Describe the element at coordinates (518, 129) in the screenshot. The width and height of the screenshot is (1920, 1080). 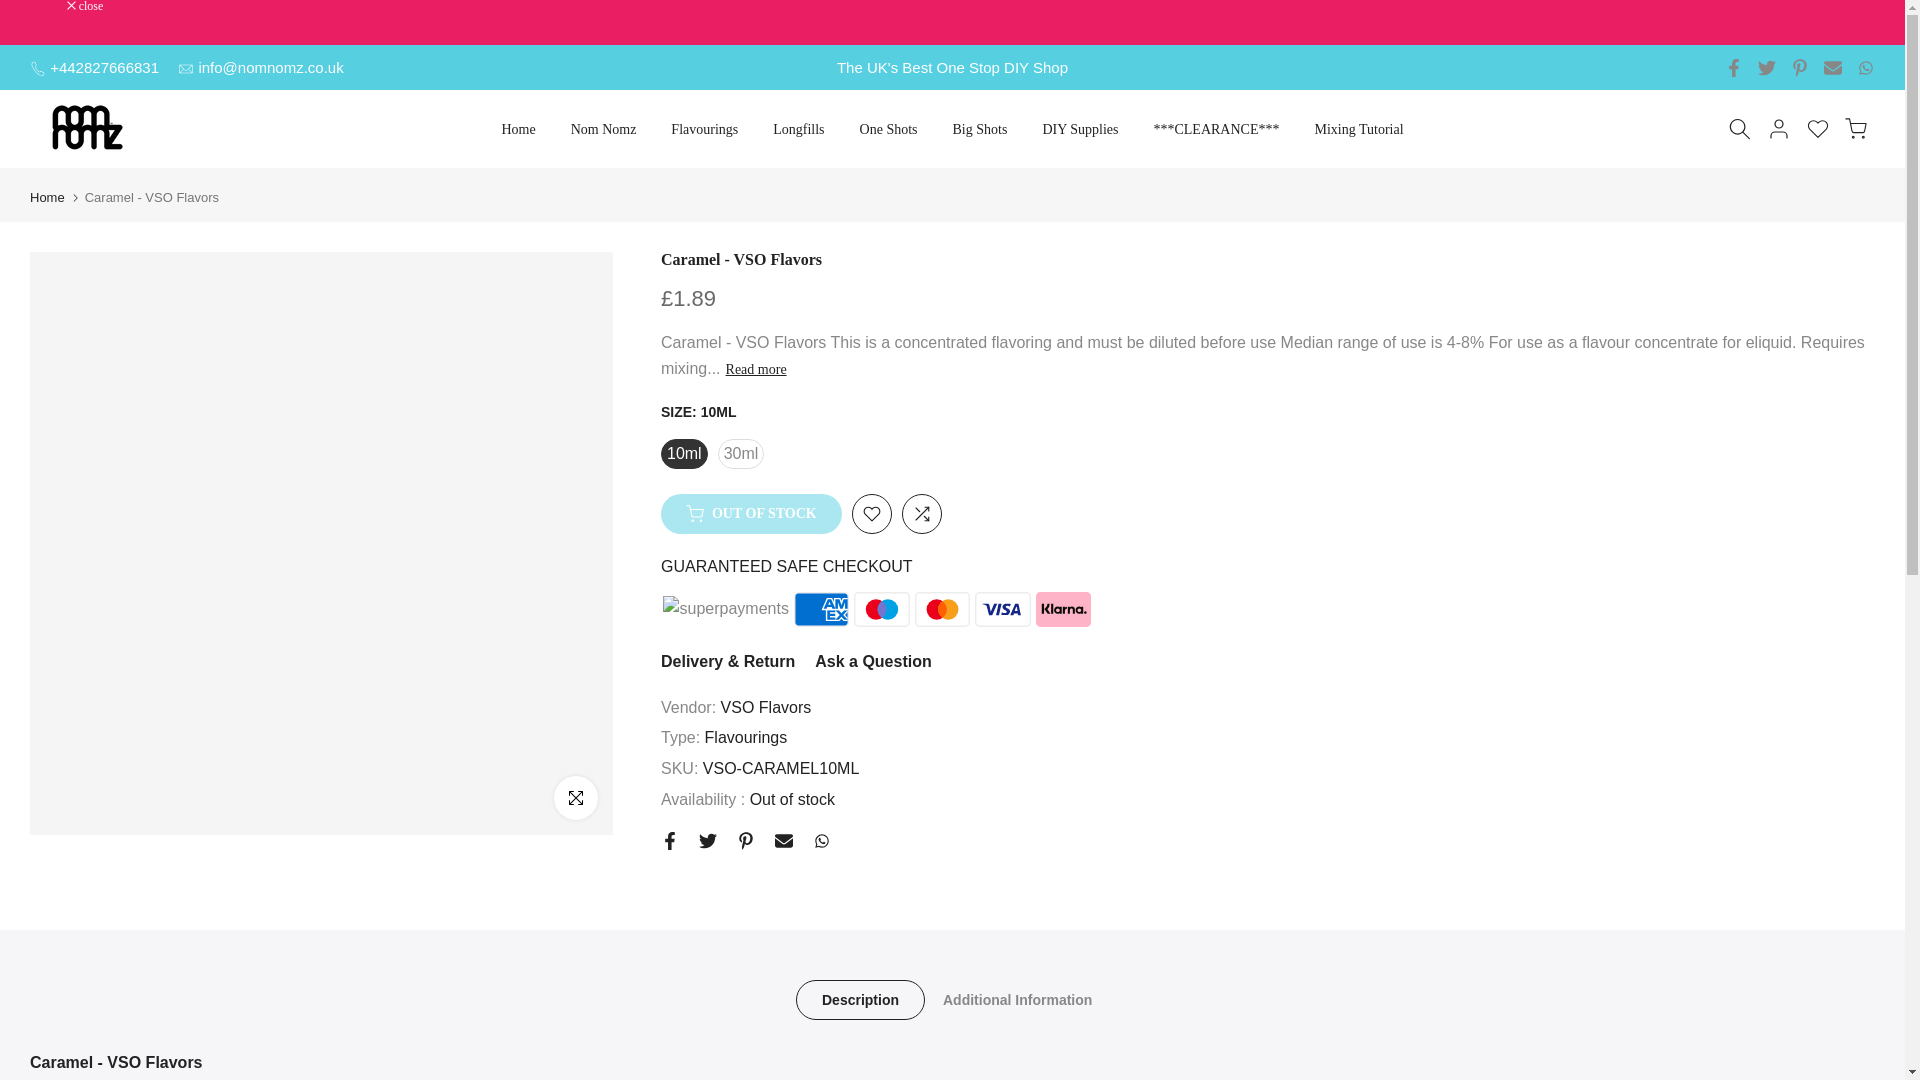
I see `Home` at that location.